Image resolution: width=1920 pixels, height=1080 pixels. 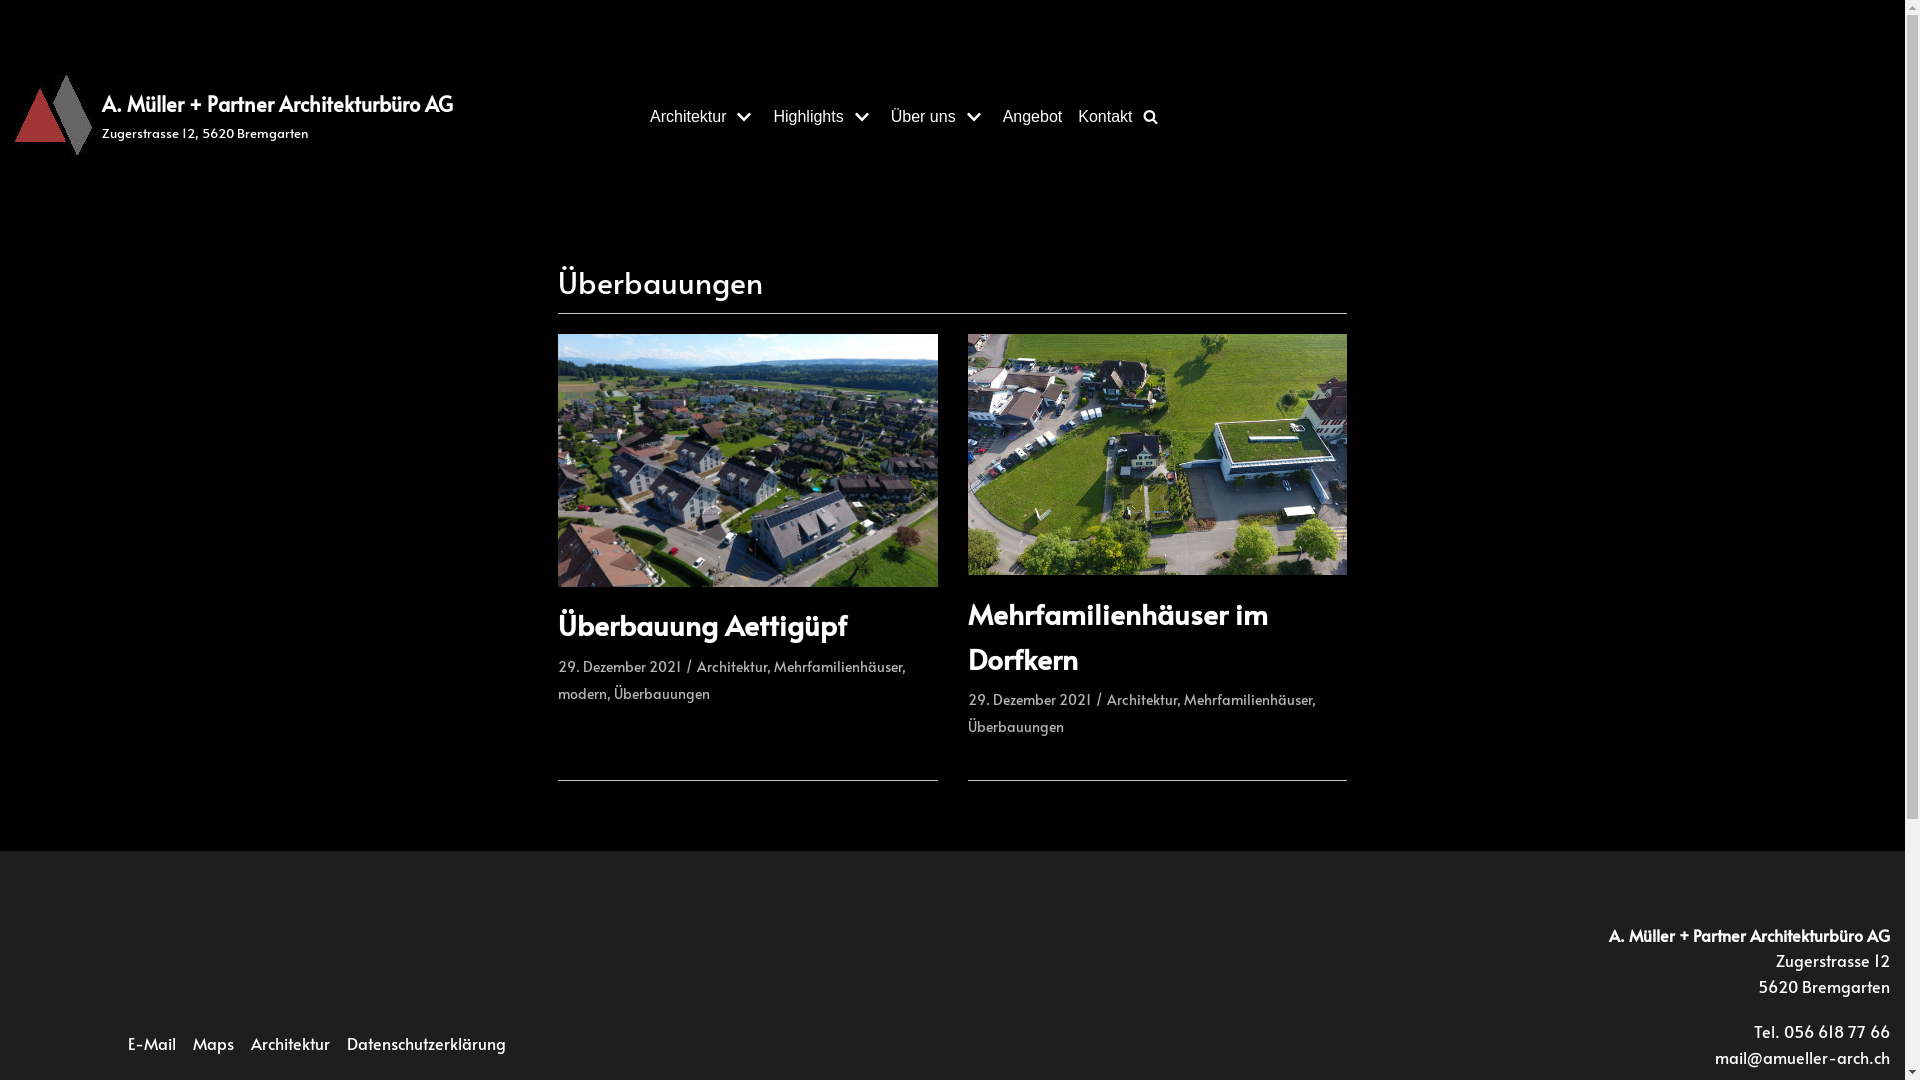 What do you see at coordinates (732, 666) in the screenshot?
I see `Architektur` at bounding box center [732, 666].